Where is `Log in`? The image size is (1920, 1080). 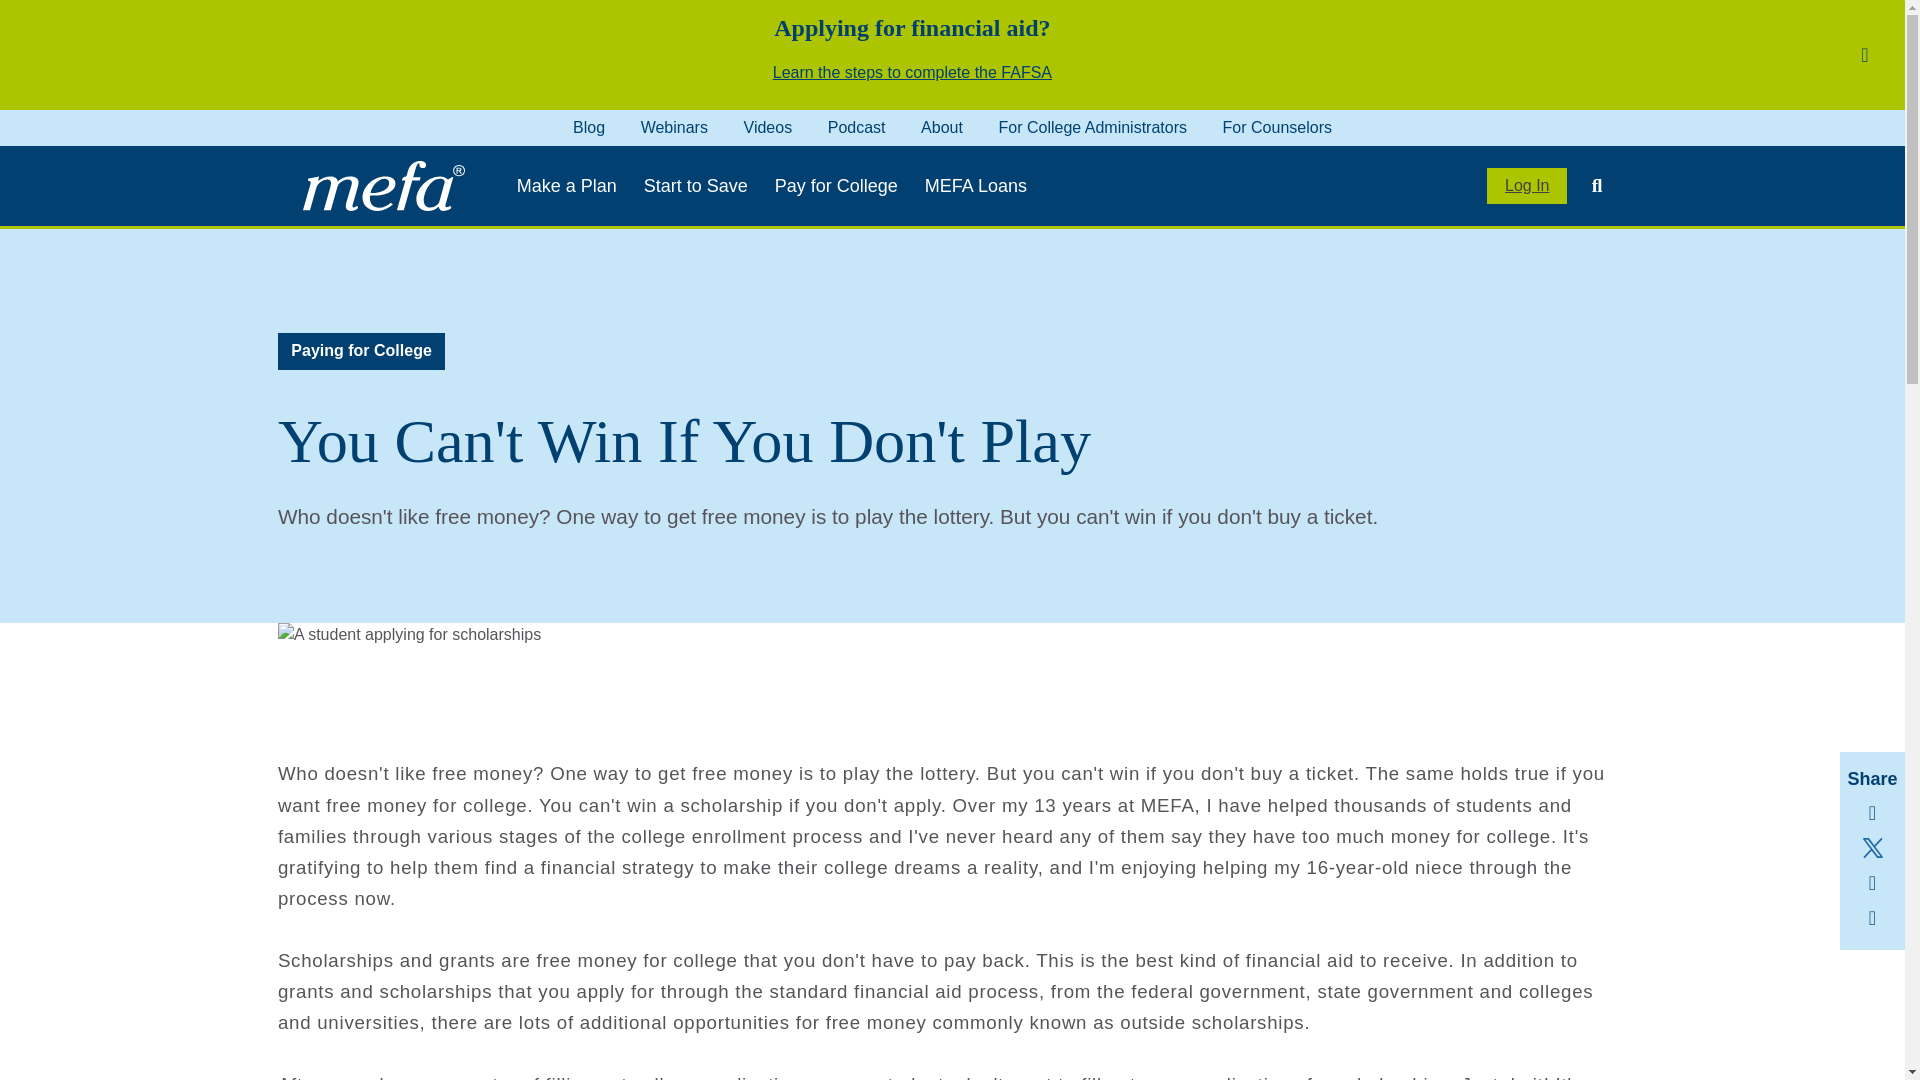 Log in is located at coordinates (1526, 186).